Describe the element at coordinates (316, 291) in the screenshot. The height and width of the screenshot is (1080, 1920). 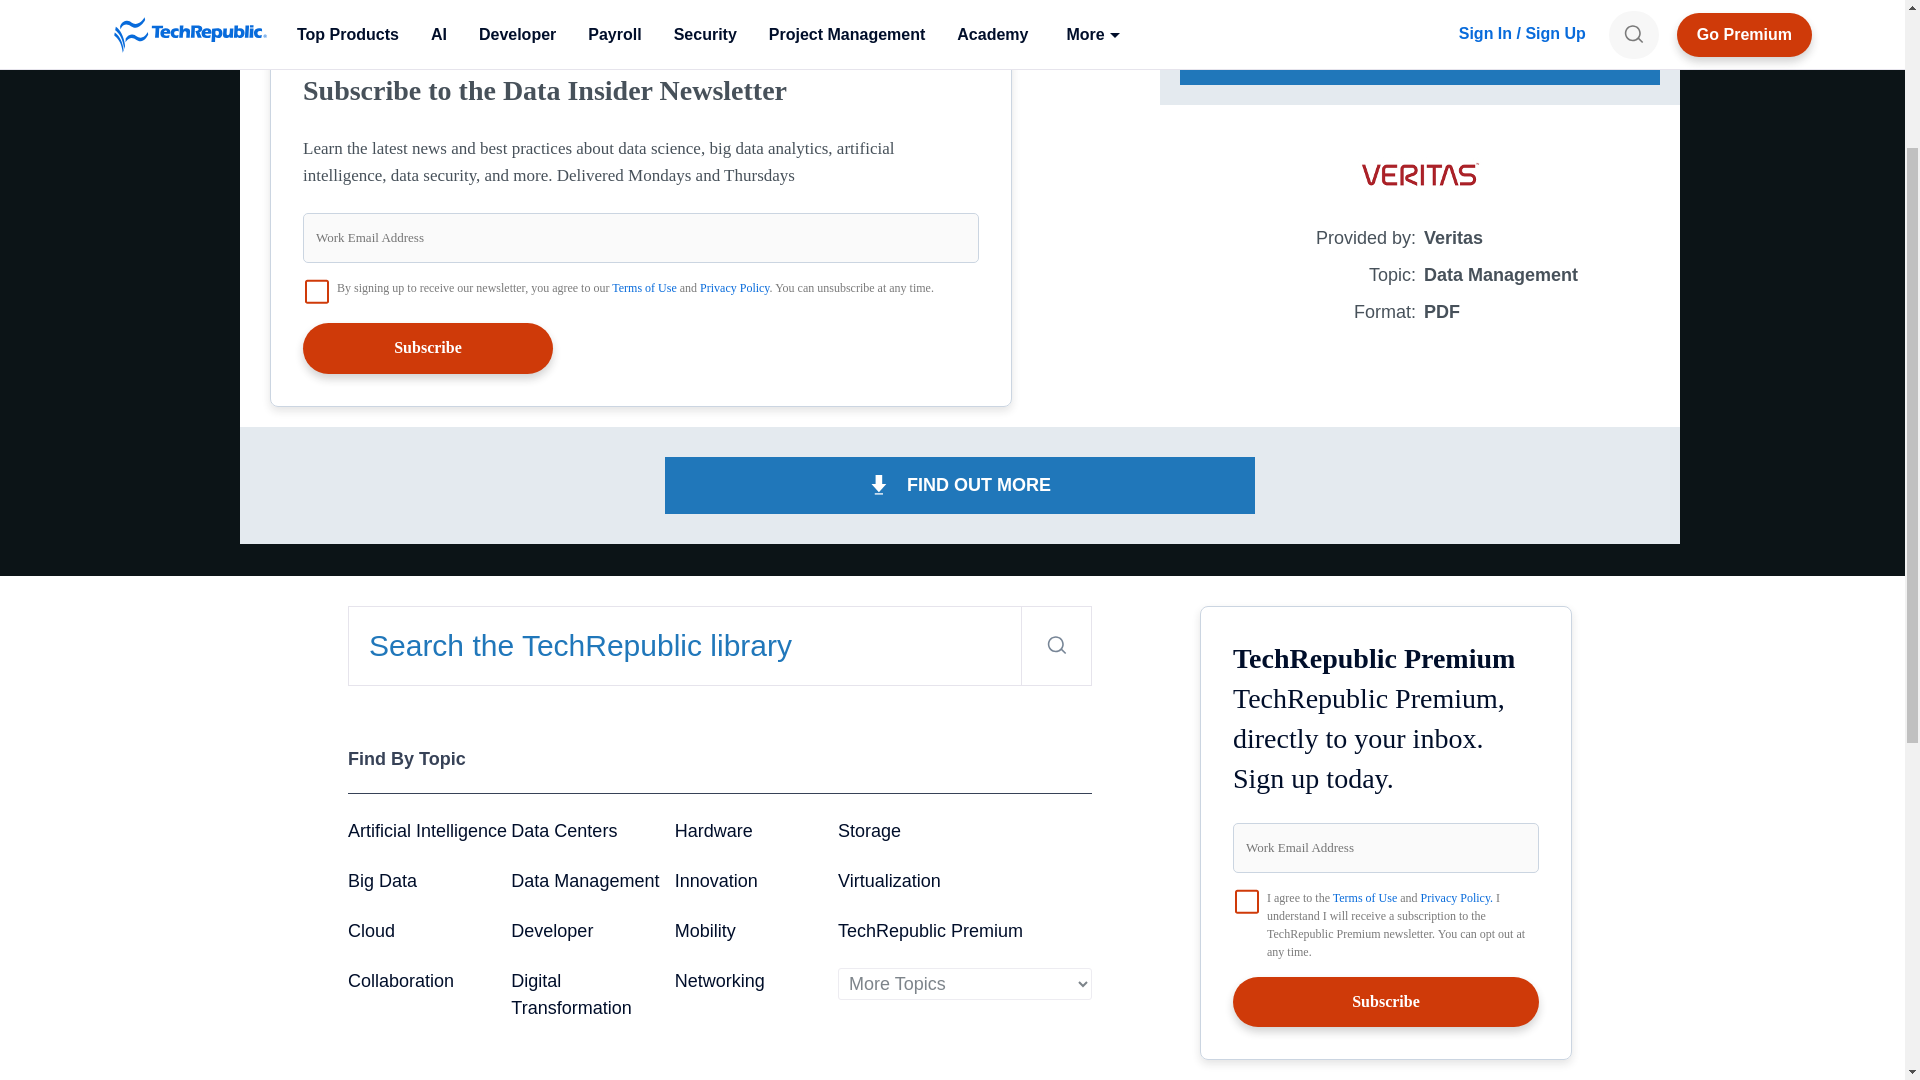
I see `on` at that location.